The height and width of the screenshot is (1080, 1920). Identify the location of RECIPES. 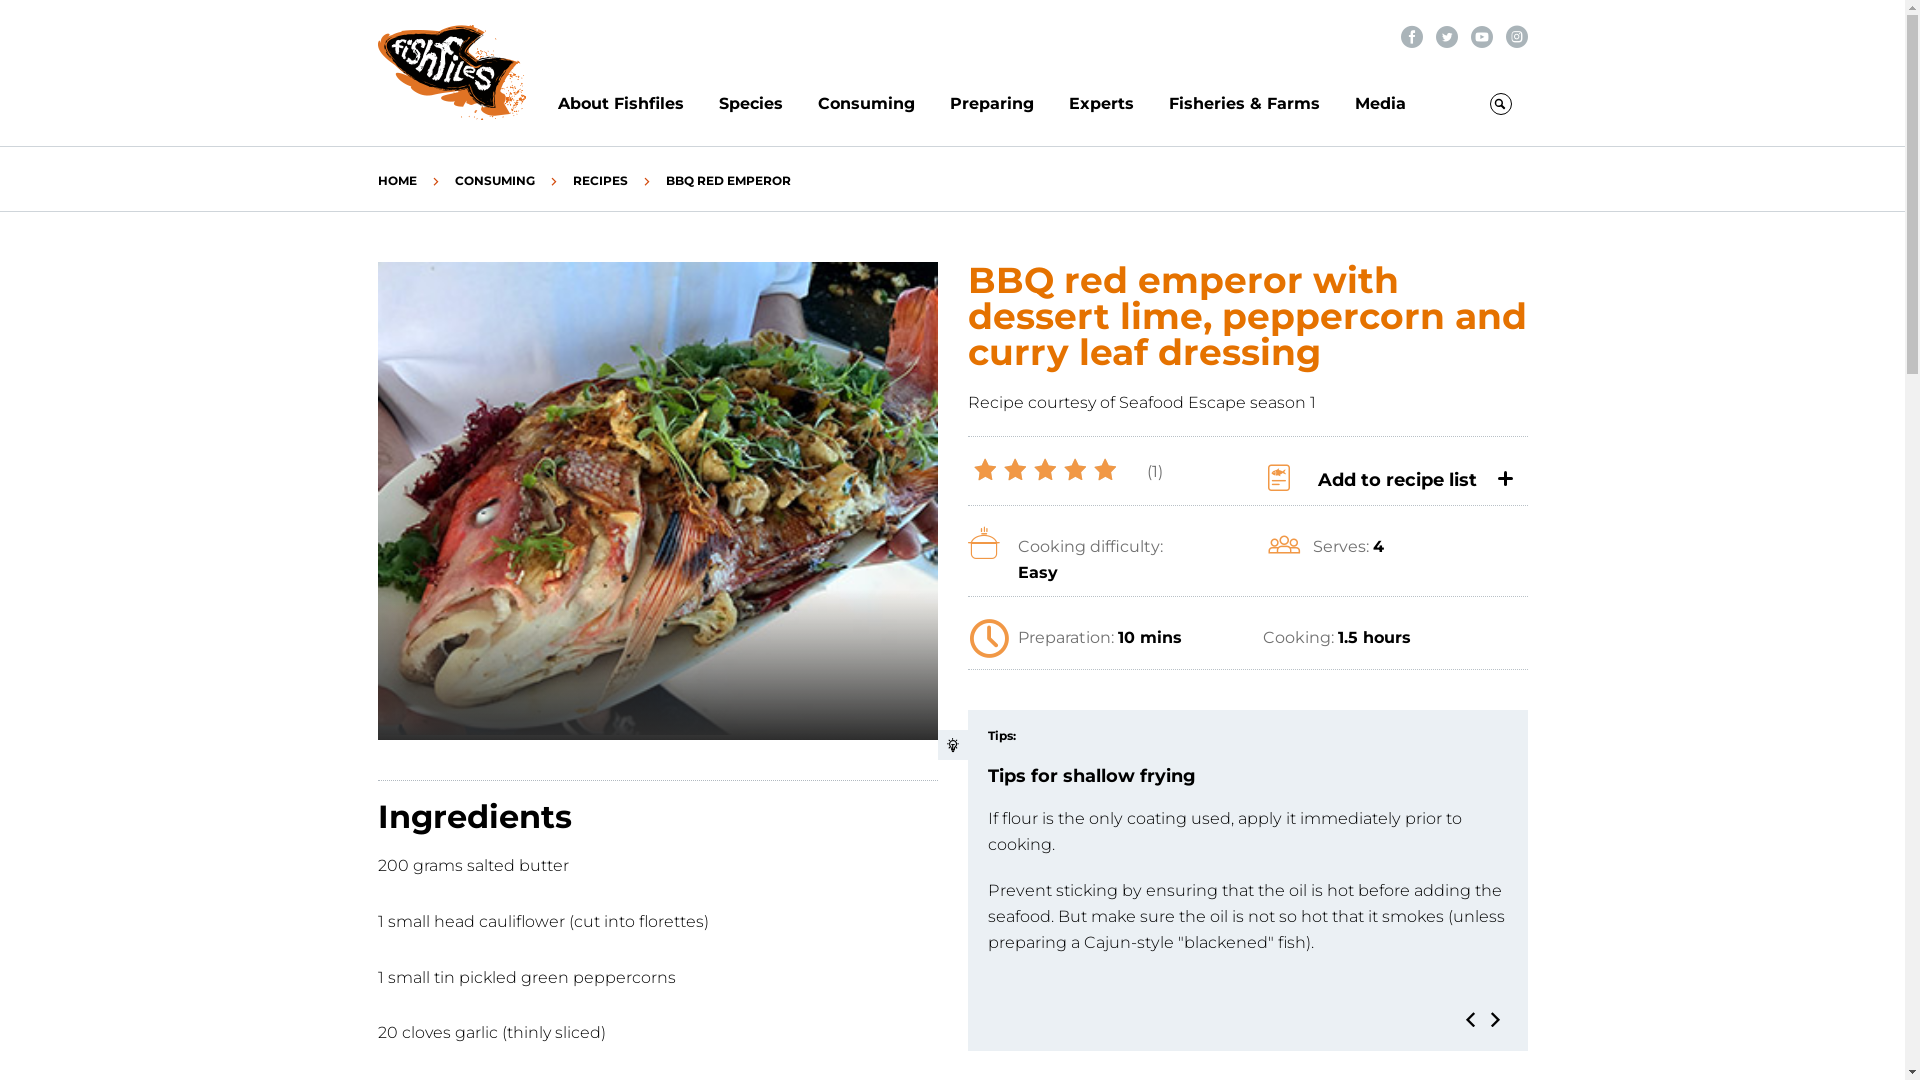
(600, 180).